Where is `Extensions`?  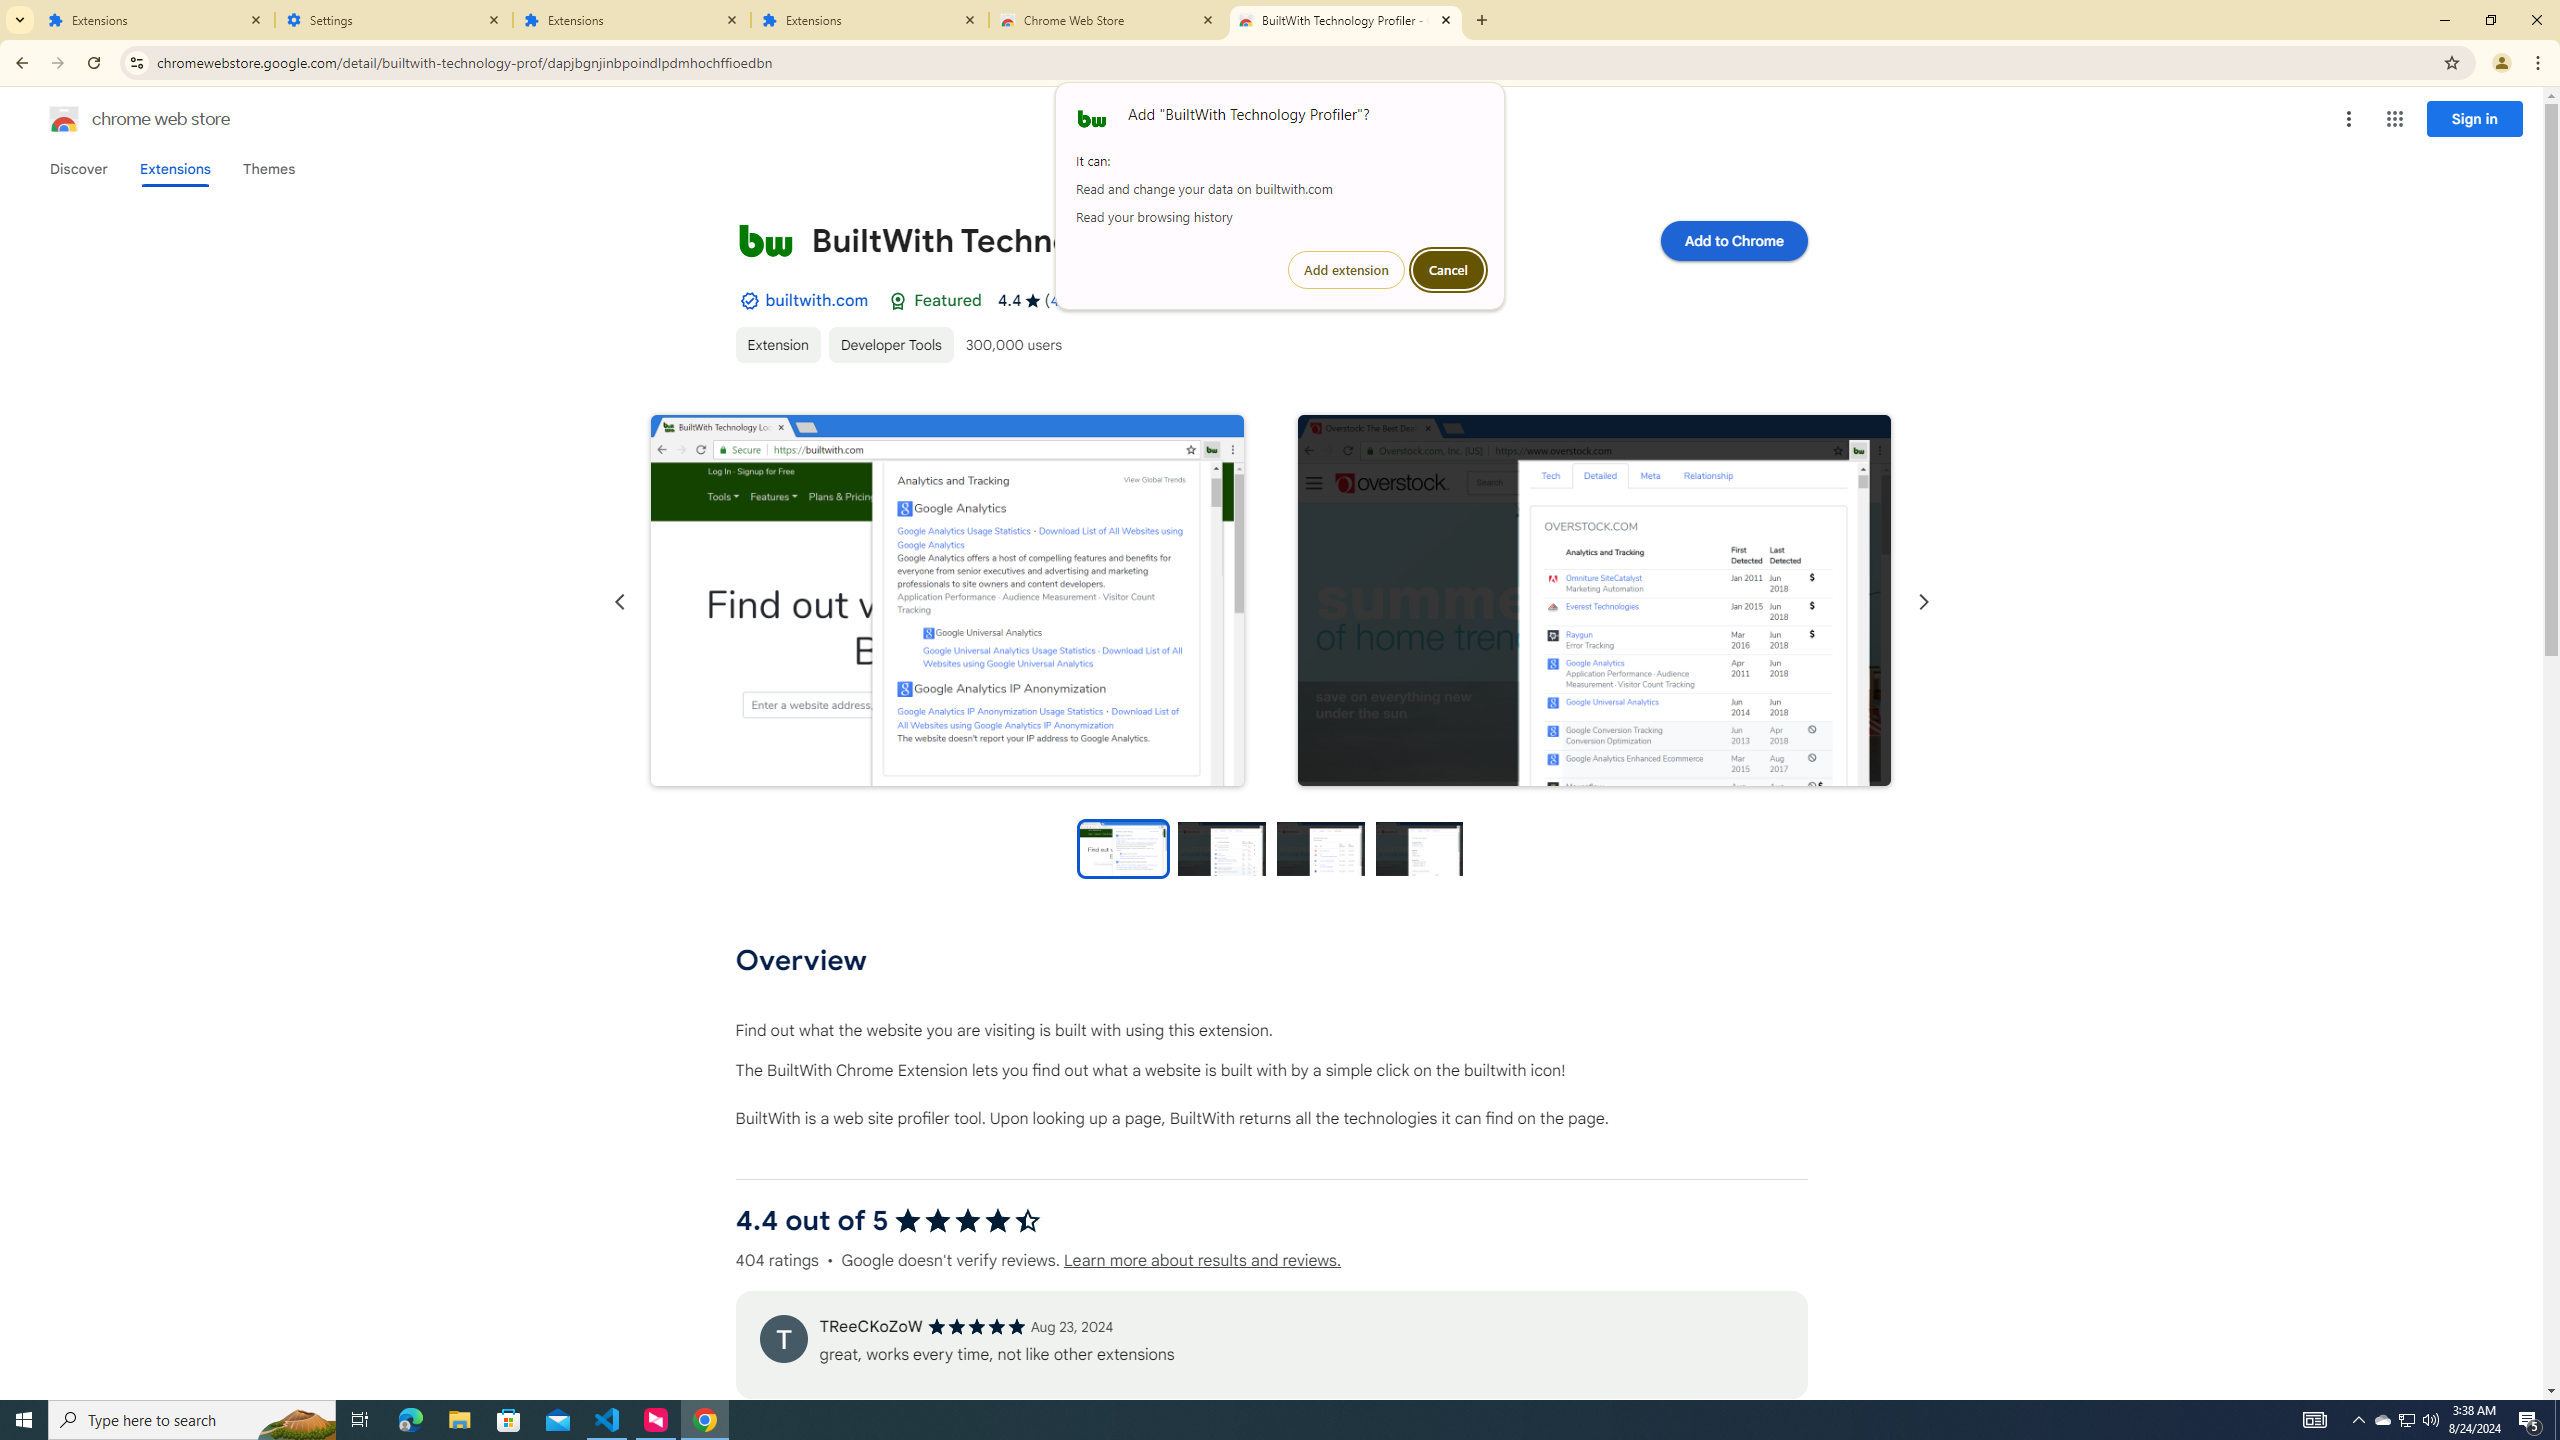
Extensions is located at coordinates (174, 169).